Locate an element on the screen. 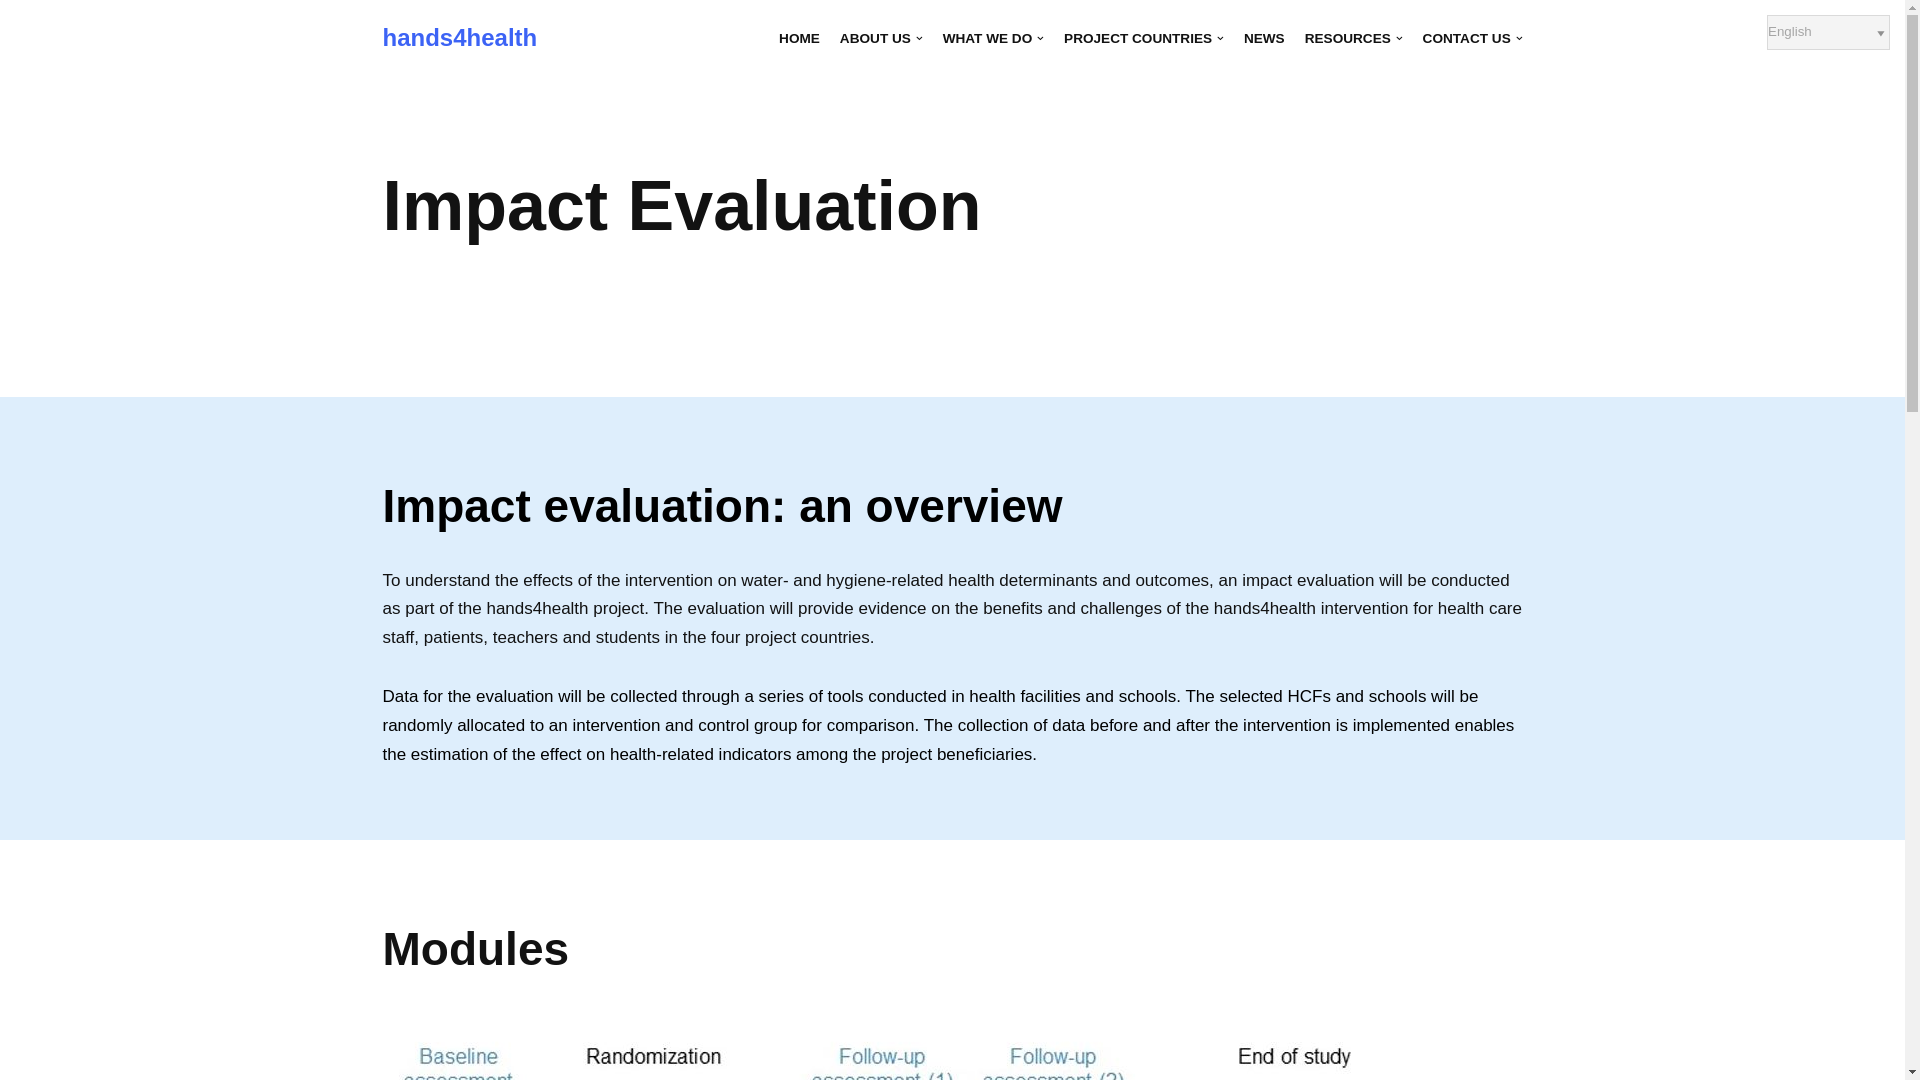 Image resolution: width=1920 pixels, height=1080 pixels. RESOURCES is located at coordinates (1354, 38).